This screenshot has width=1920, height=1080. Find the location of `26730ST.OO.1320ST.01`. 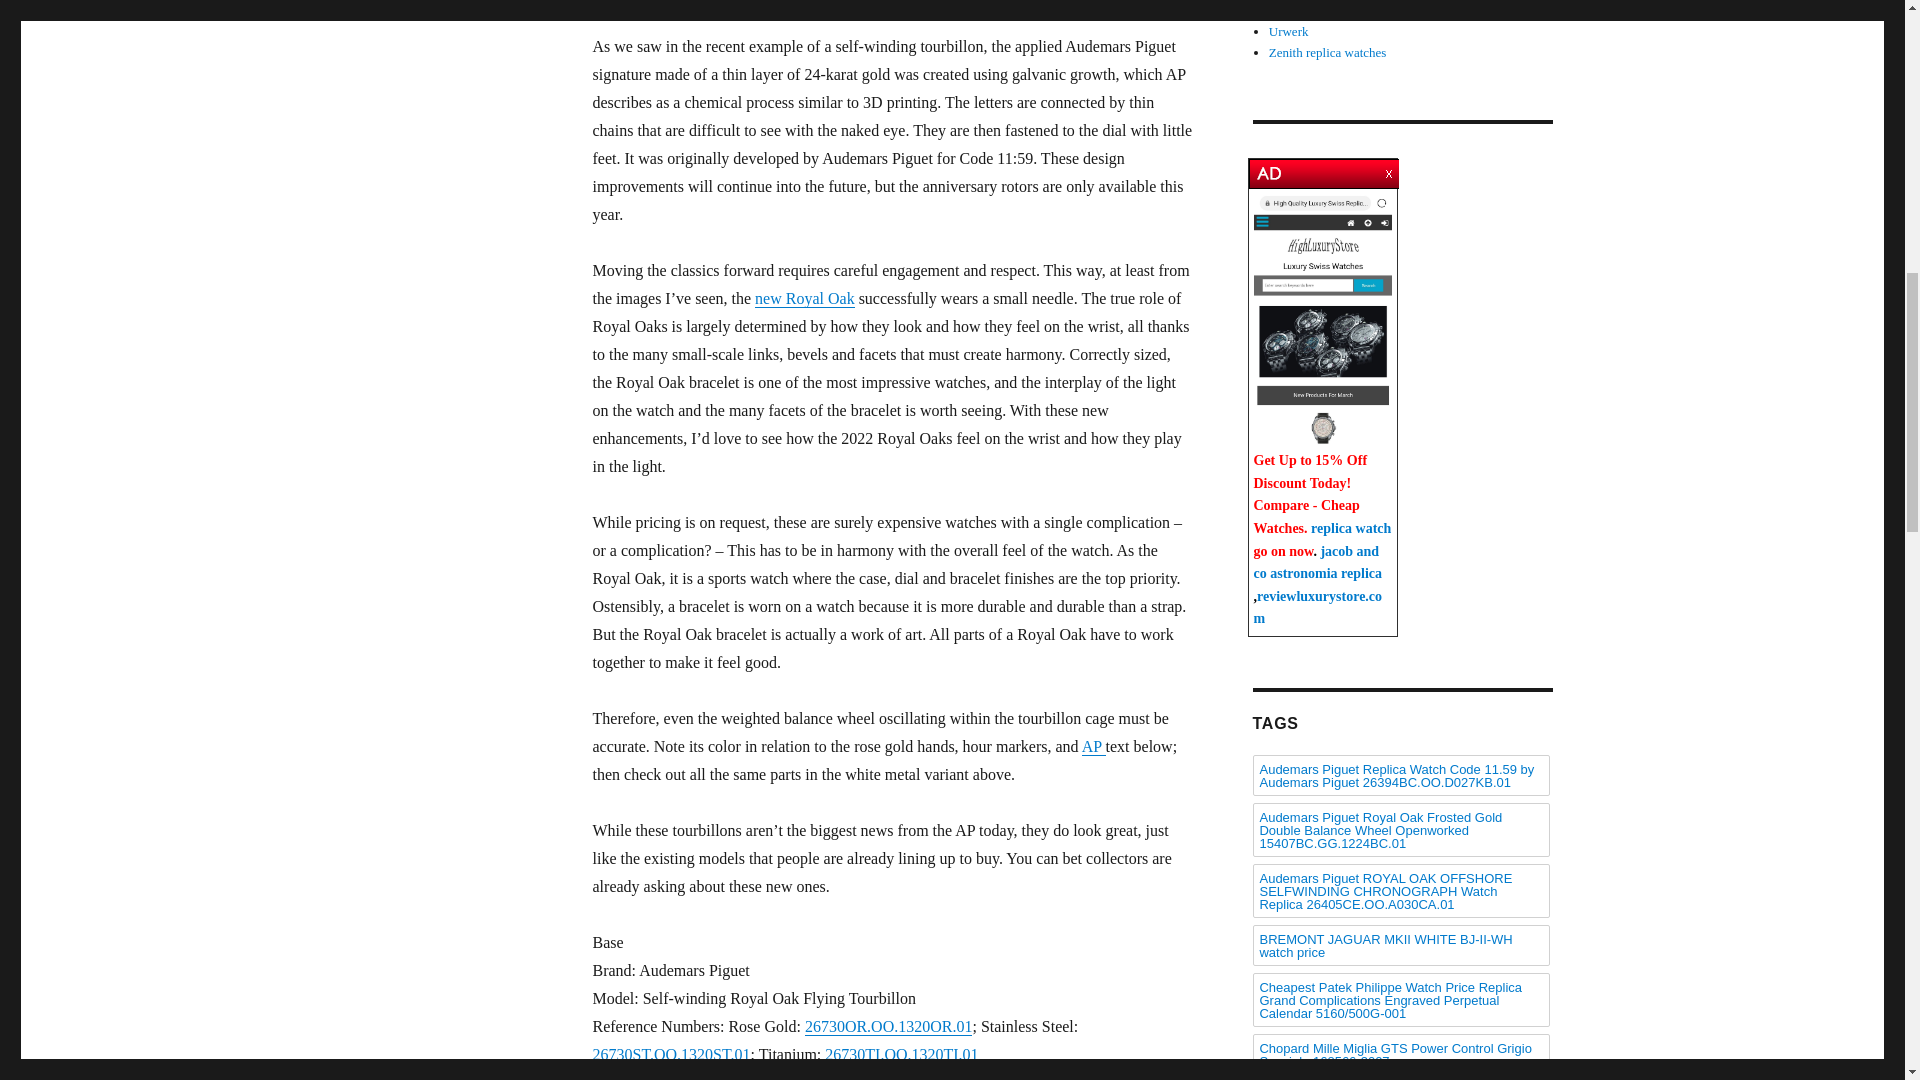

26730ST.OO.1320ST.01 is located at coordinates (670, 1054).